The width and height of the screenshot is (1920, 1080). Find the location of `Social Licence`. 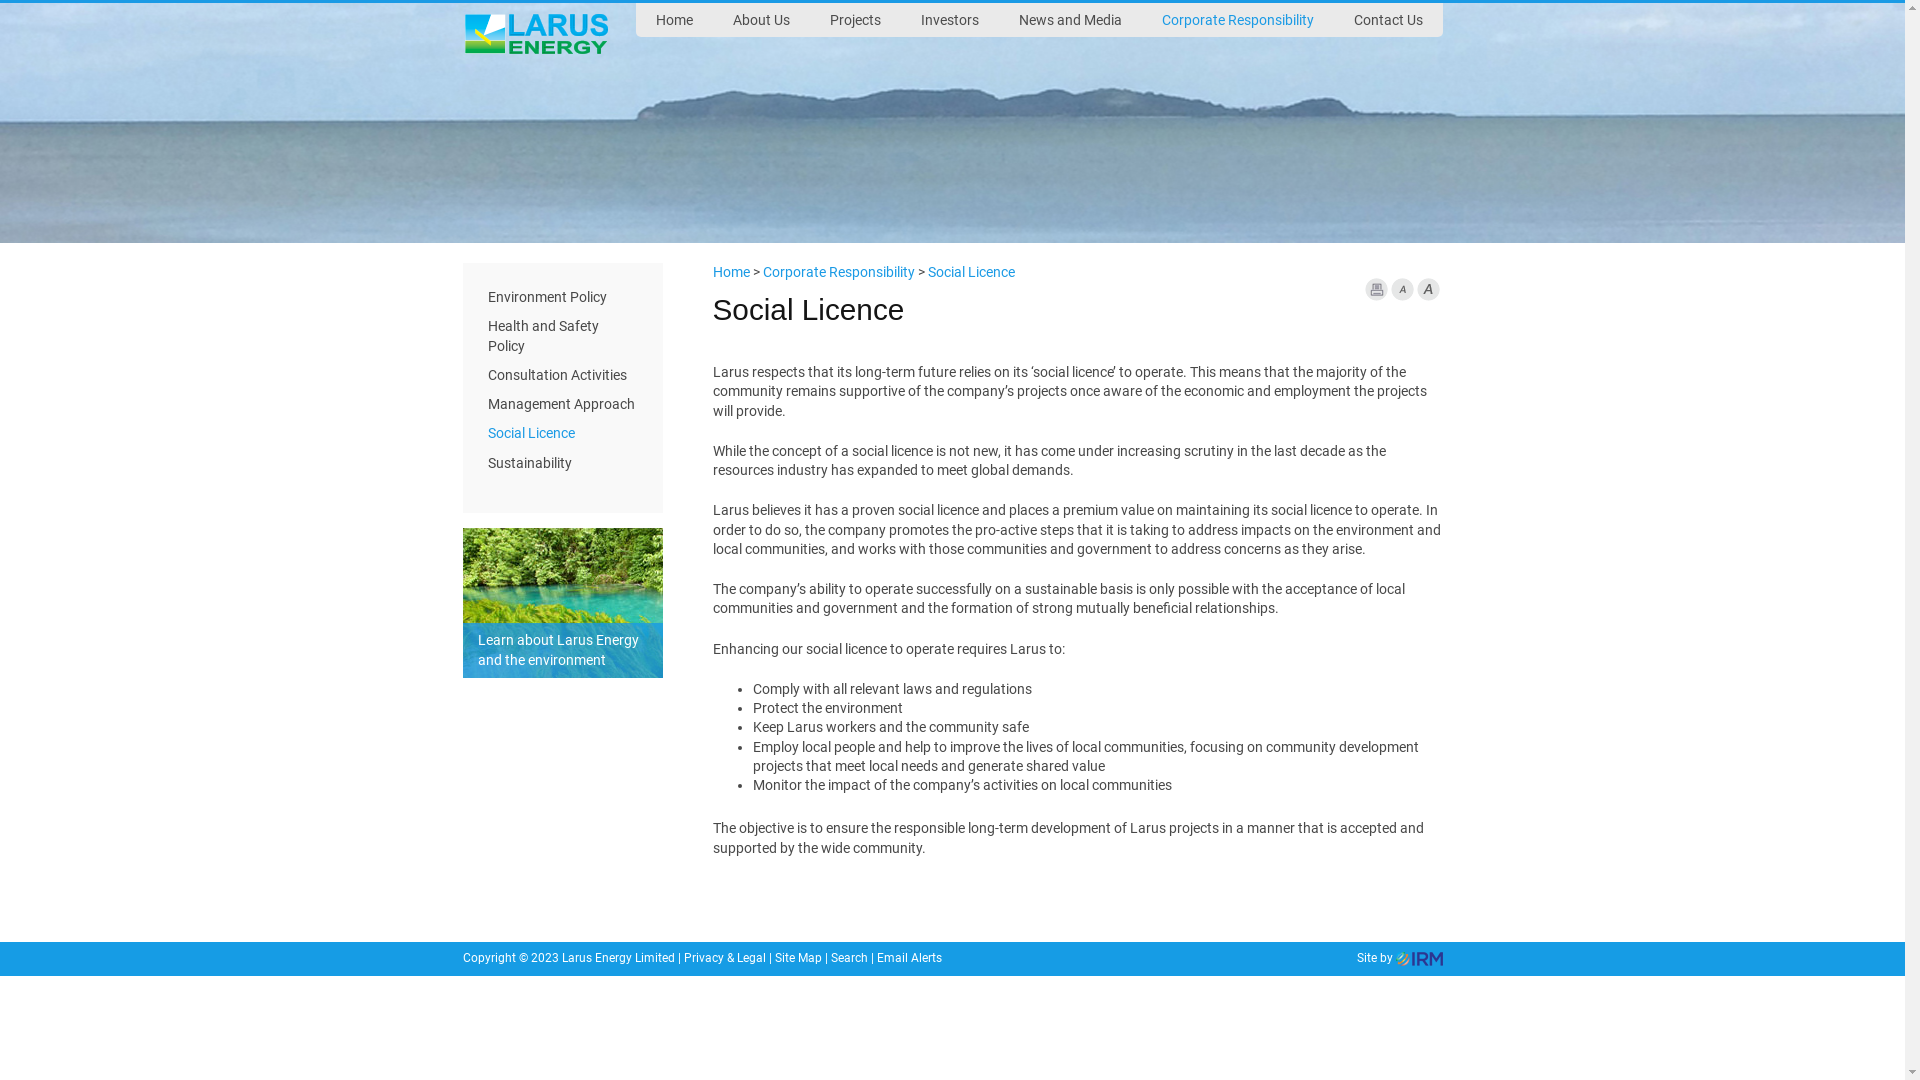

Social Licence is located at coordinates (562, 434).